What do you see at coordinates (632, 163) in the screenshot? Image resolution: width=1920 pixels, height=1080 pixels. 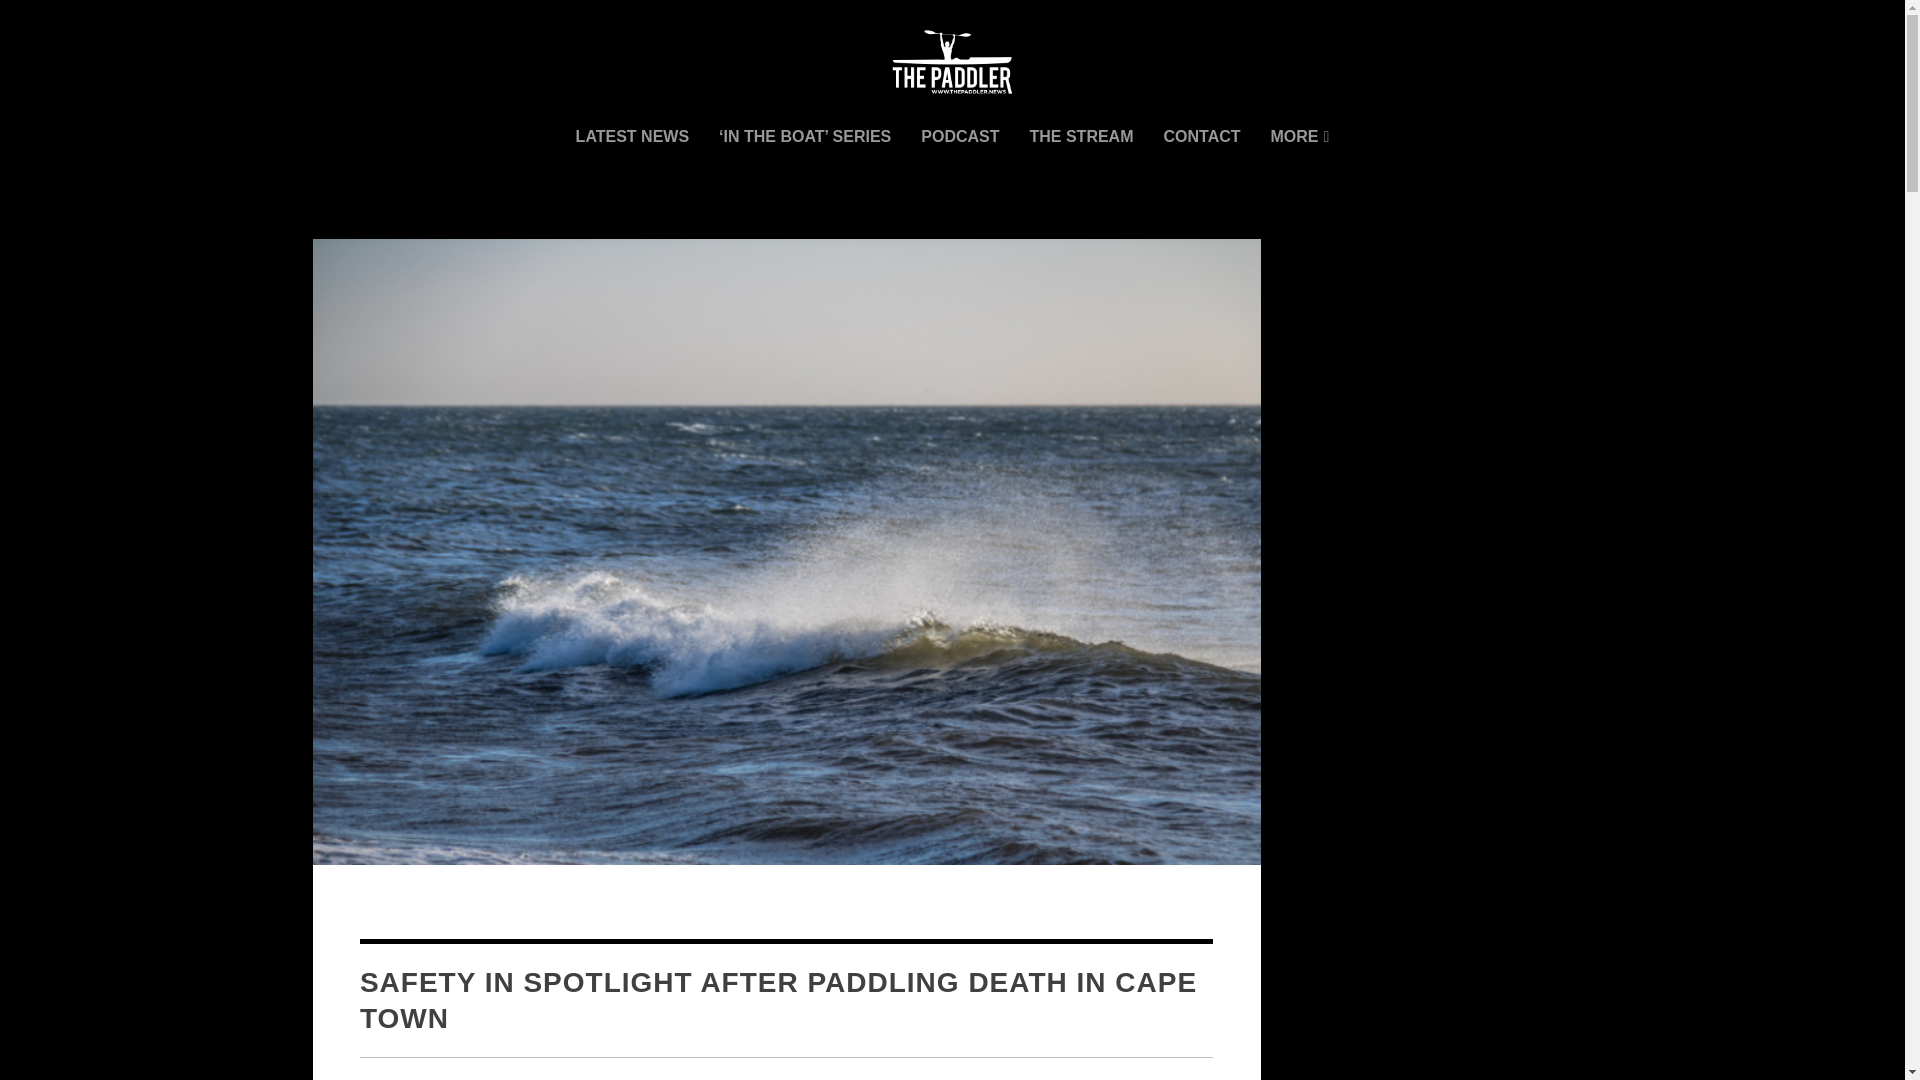 I see `LATEST NEWS` at bounding box center [632, 163].